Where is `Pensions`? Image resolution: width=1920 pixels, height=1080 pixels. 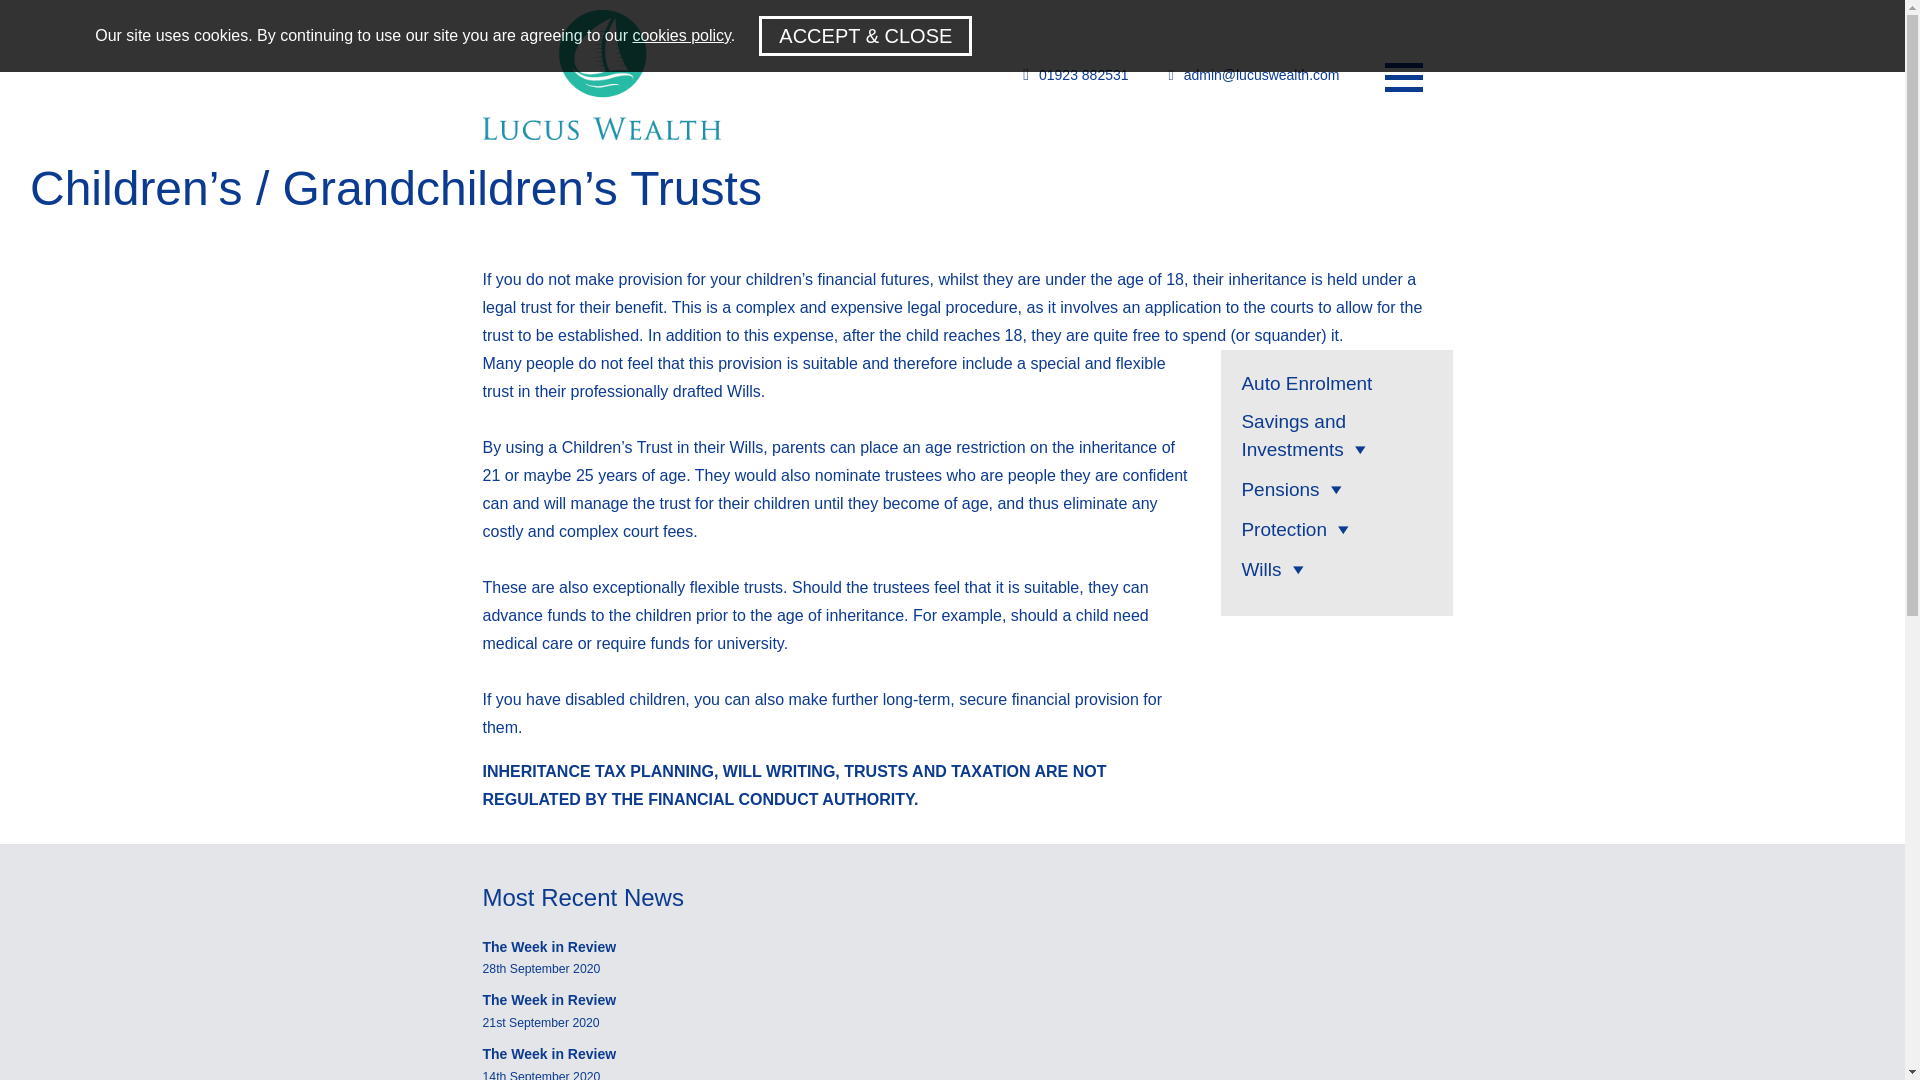
Pensions is located at coordinates (1280, 490).